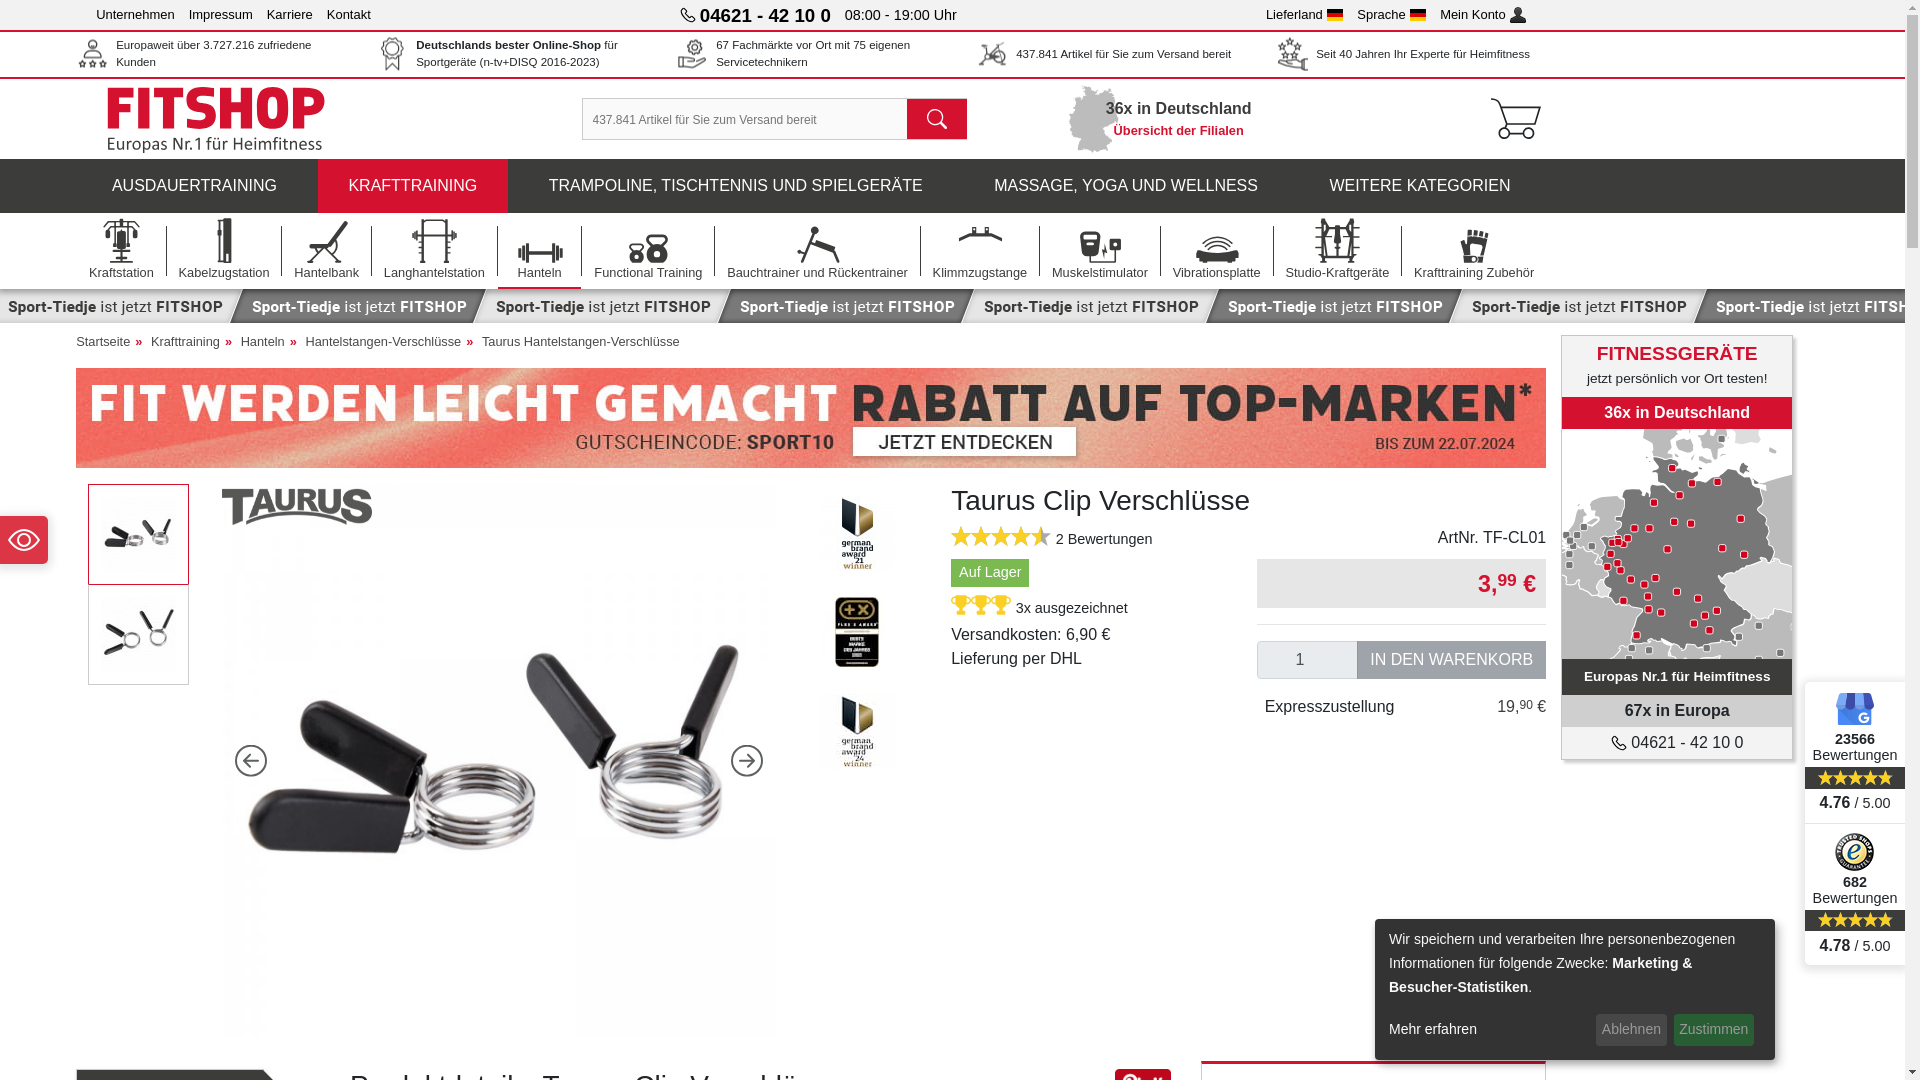 Image resolution: width=1920 pixels, height=1080 pixels. What do you see at coordinates (1304, 14) in the screenshot?
I see `Lieferland` at bounding box center [1304, 14].